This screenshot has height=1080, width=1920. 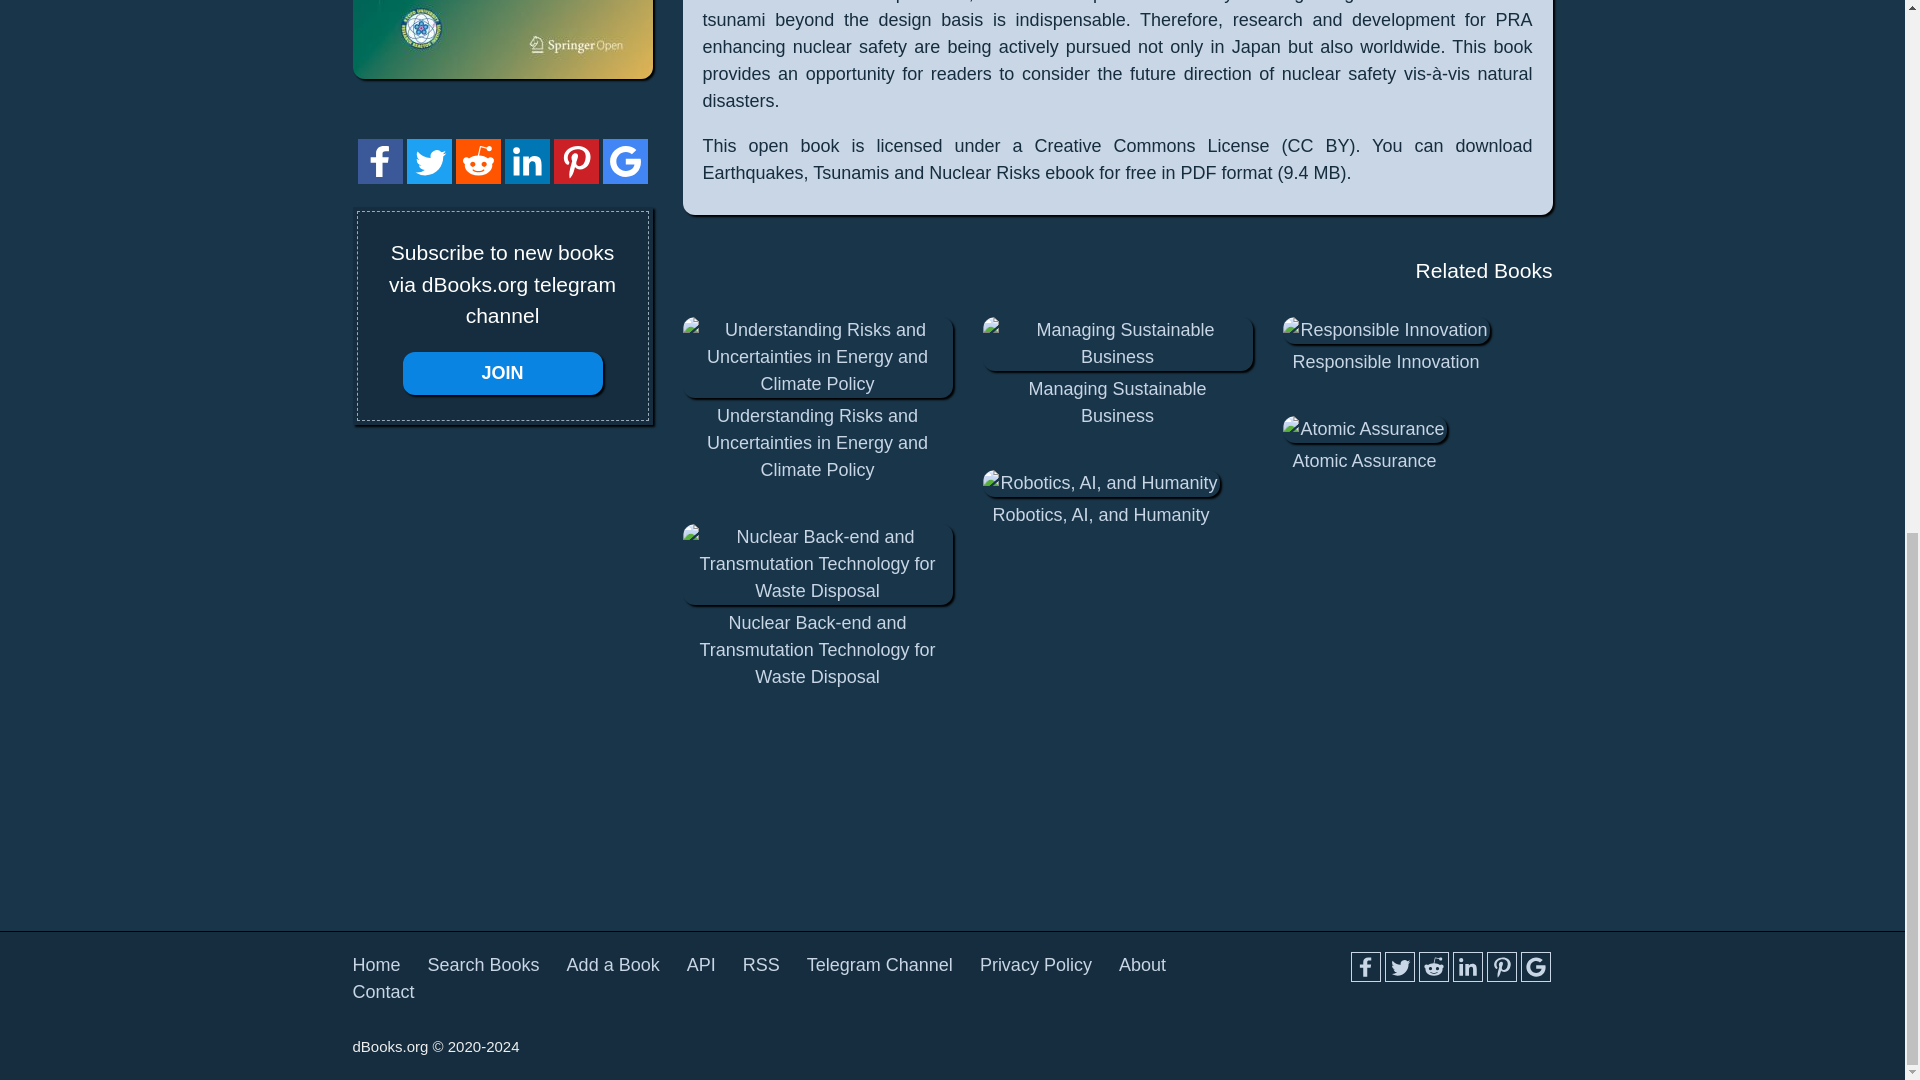 I want to click on Share to Reddit, so click(x=478, y=178).